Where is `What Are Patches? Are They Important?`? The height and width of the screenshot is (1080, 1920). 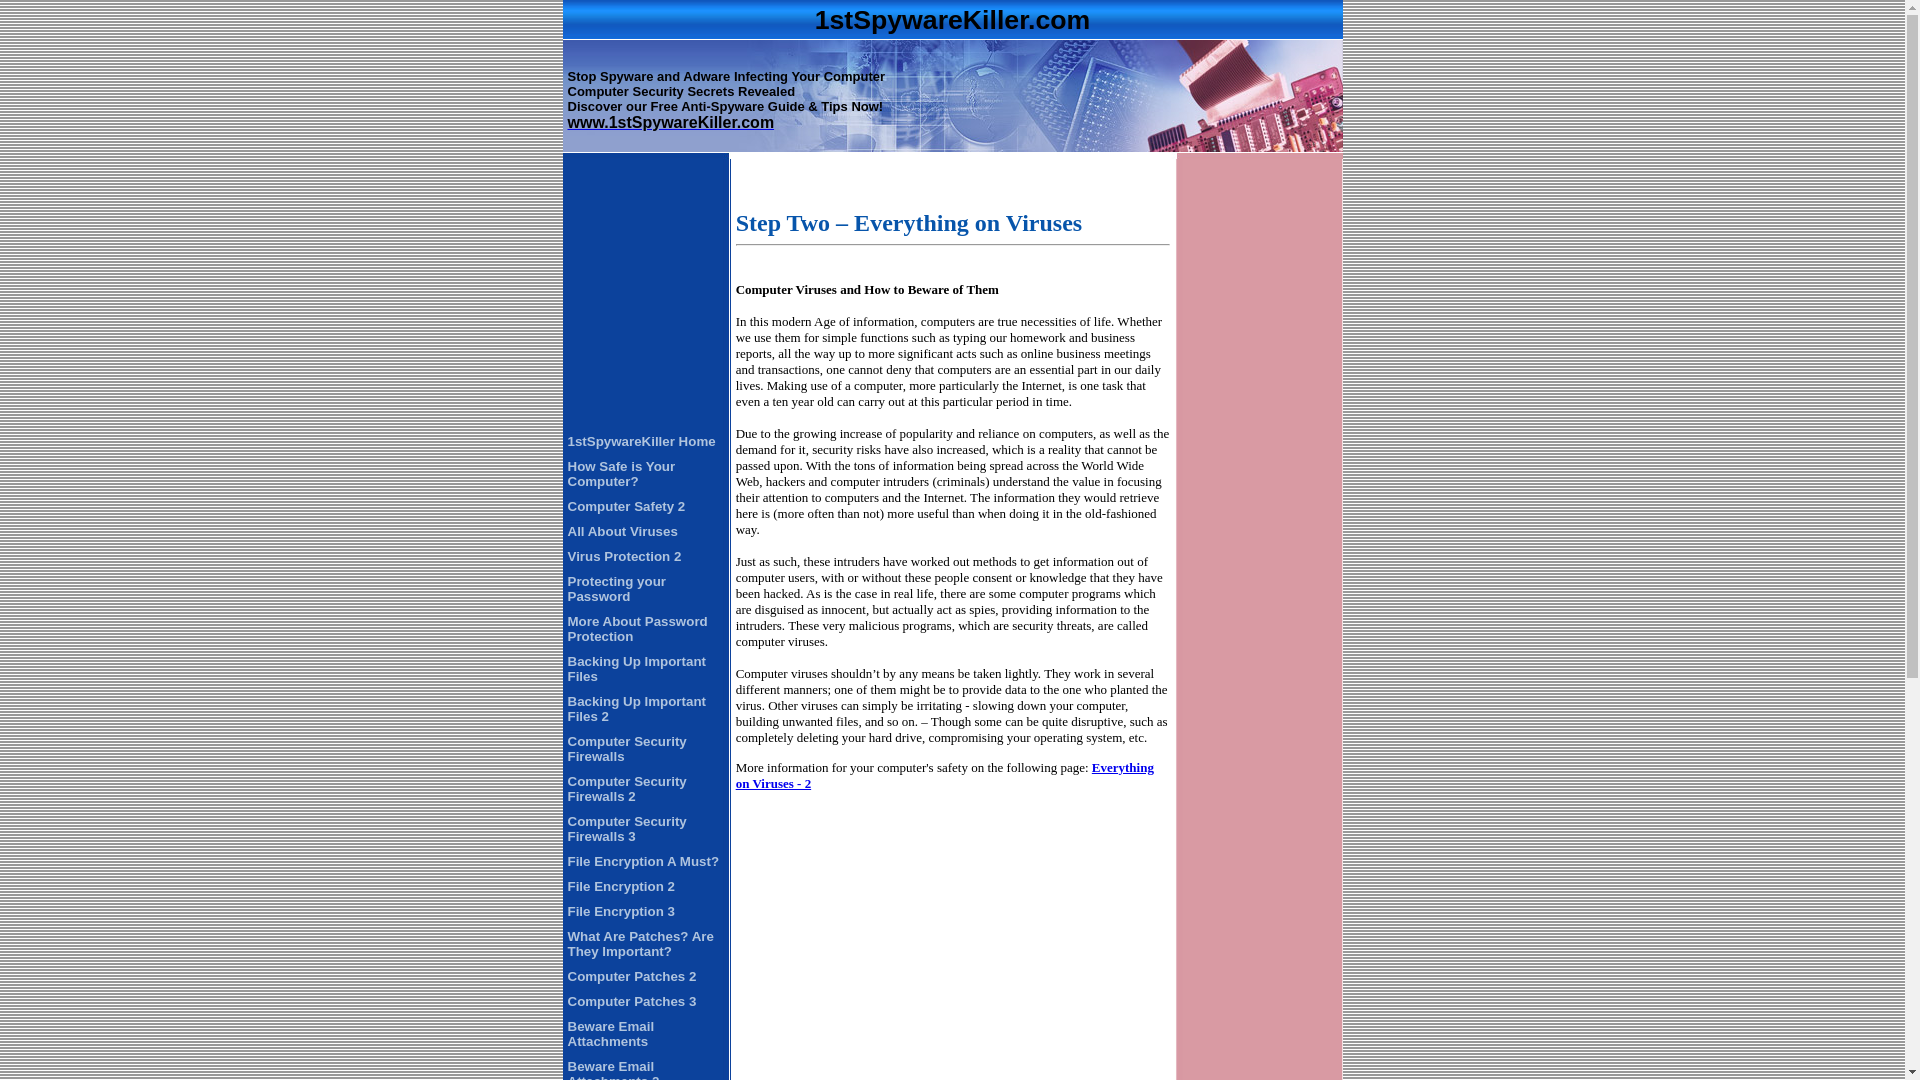
What Are Patches? Are They Important? is located at coordinates (641, 944).